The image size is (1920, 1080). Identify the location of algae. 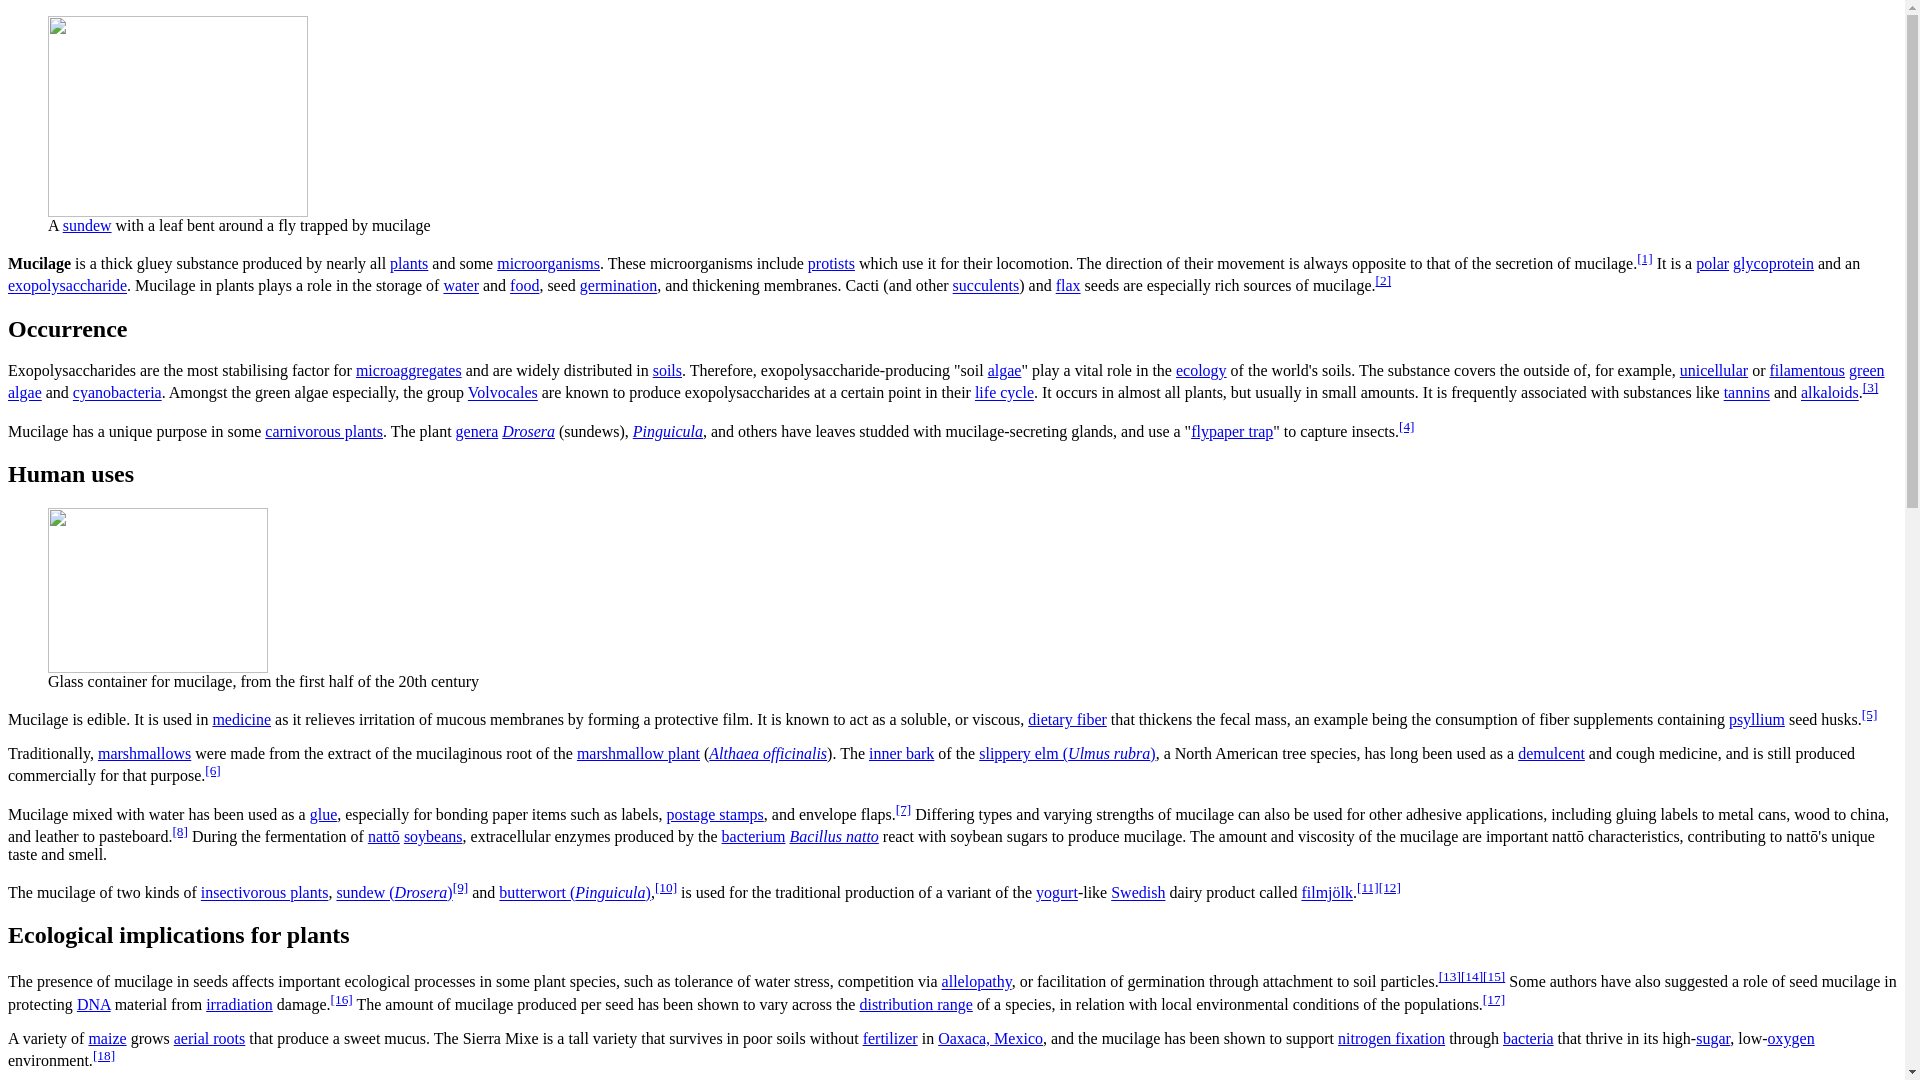
(1004, 370).